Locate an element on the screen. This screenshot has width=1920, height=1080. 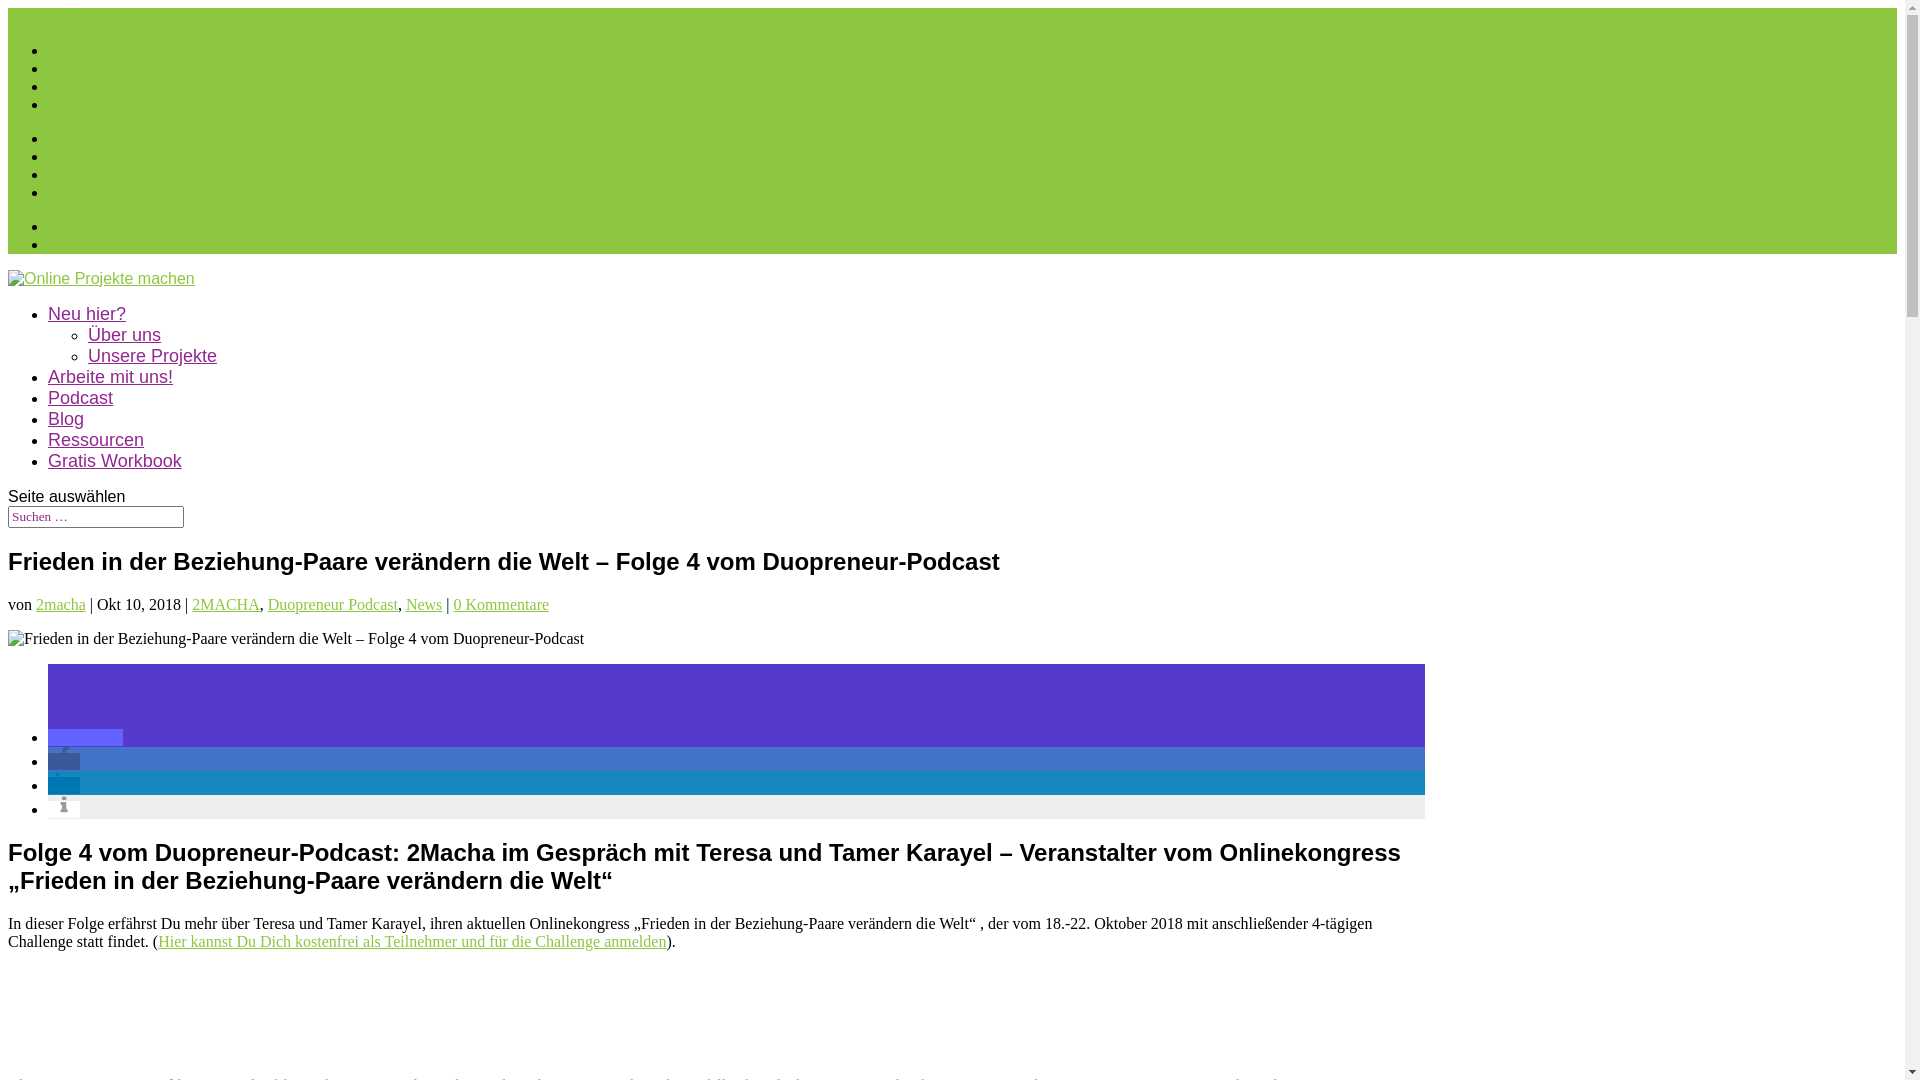
Podcast is located at coordinates (80, 398).